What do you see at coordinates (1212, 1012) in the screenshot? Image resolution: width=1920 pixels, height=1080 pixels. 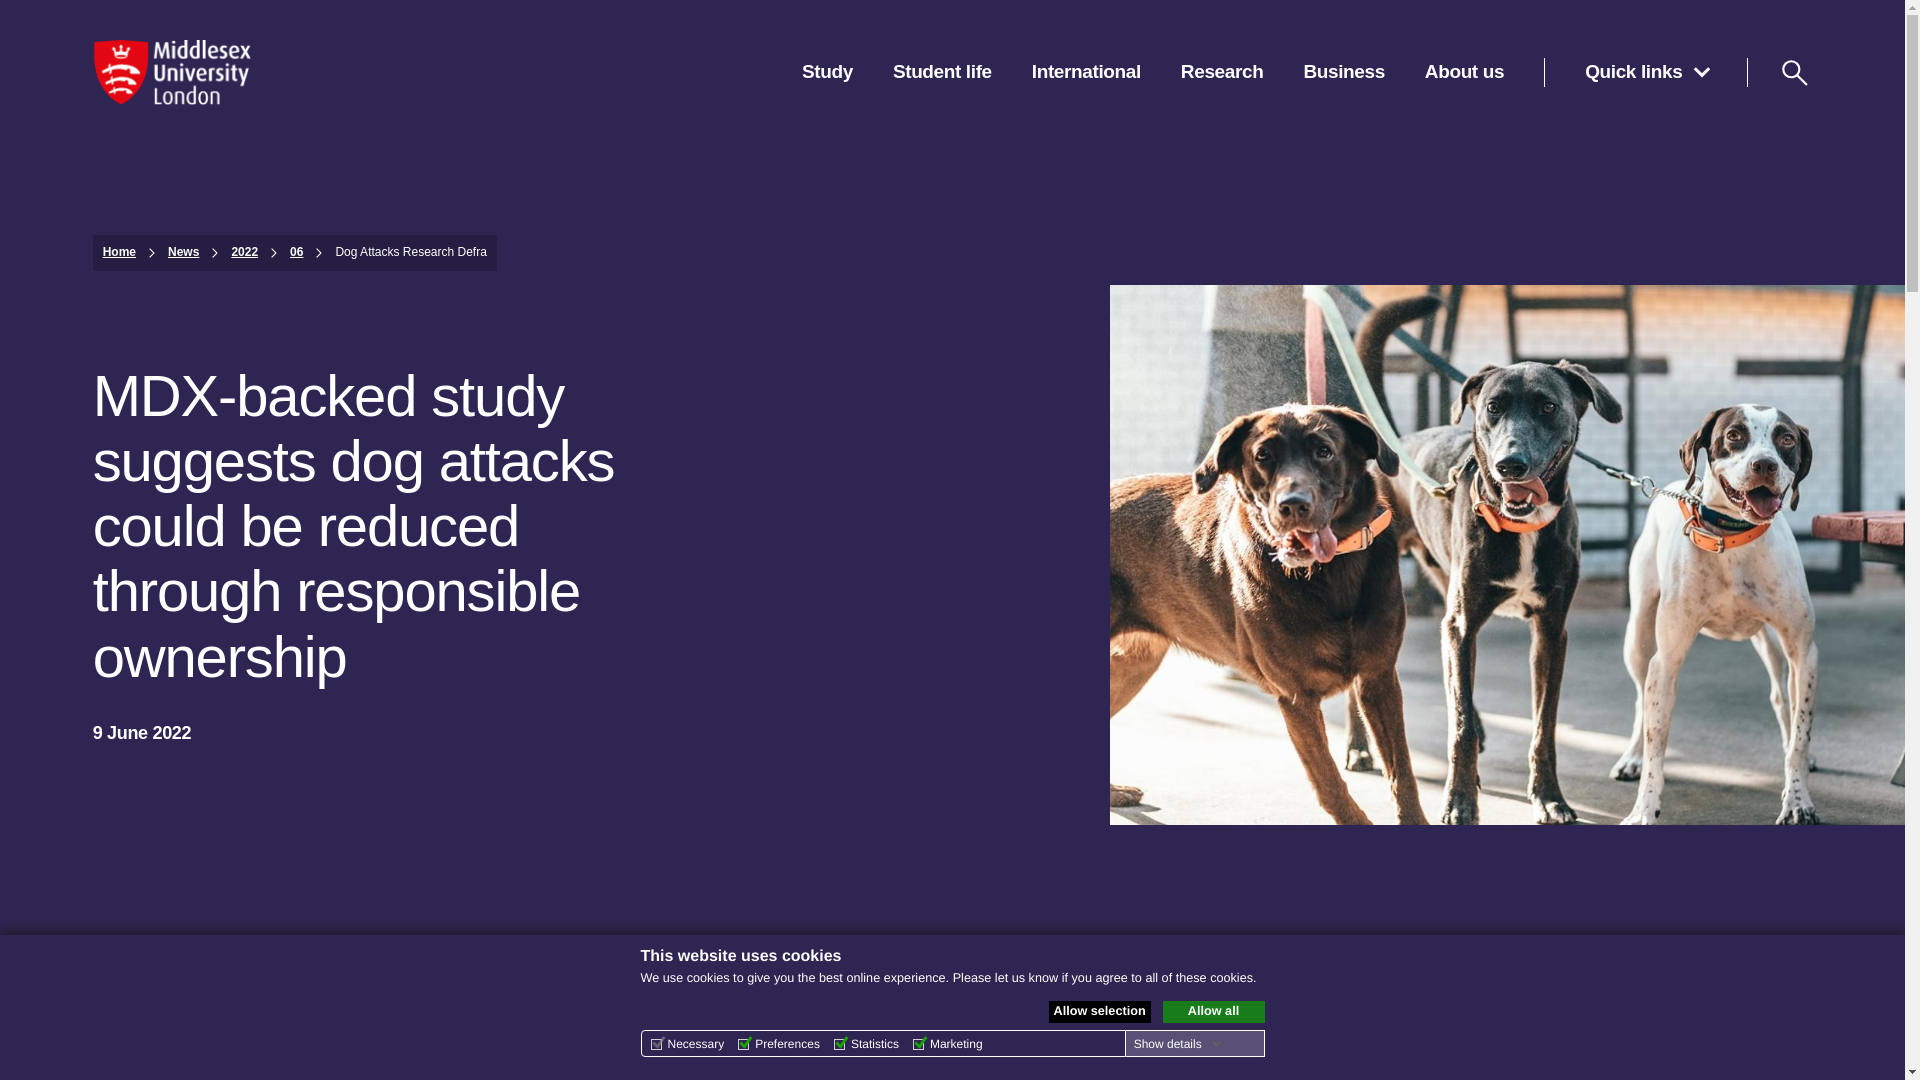 I see `Allow all` at bounding box center [1212, 1012].